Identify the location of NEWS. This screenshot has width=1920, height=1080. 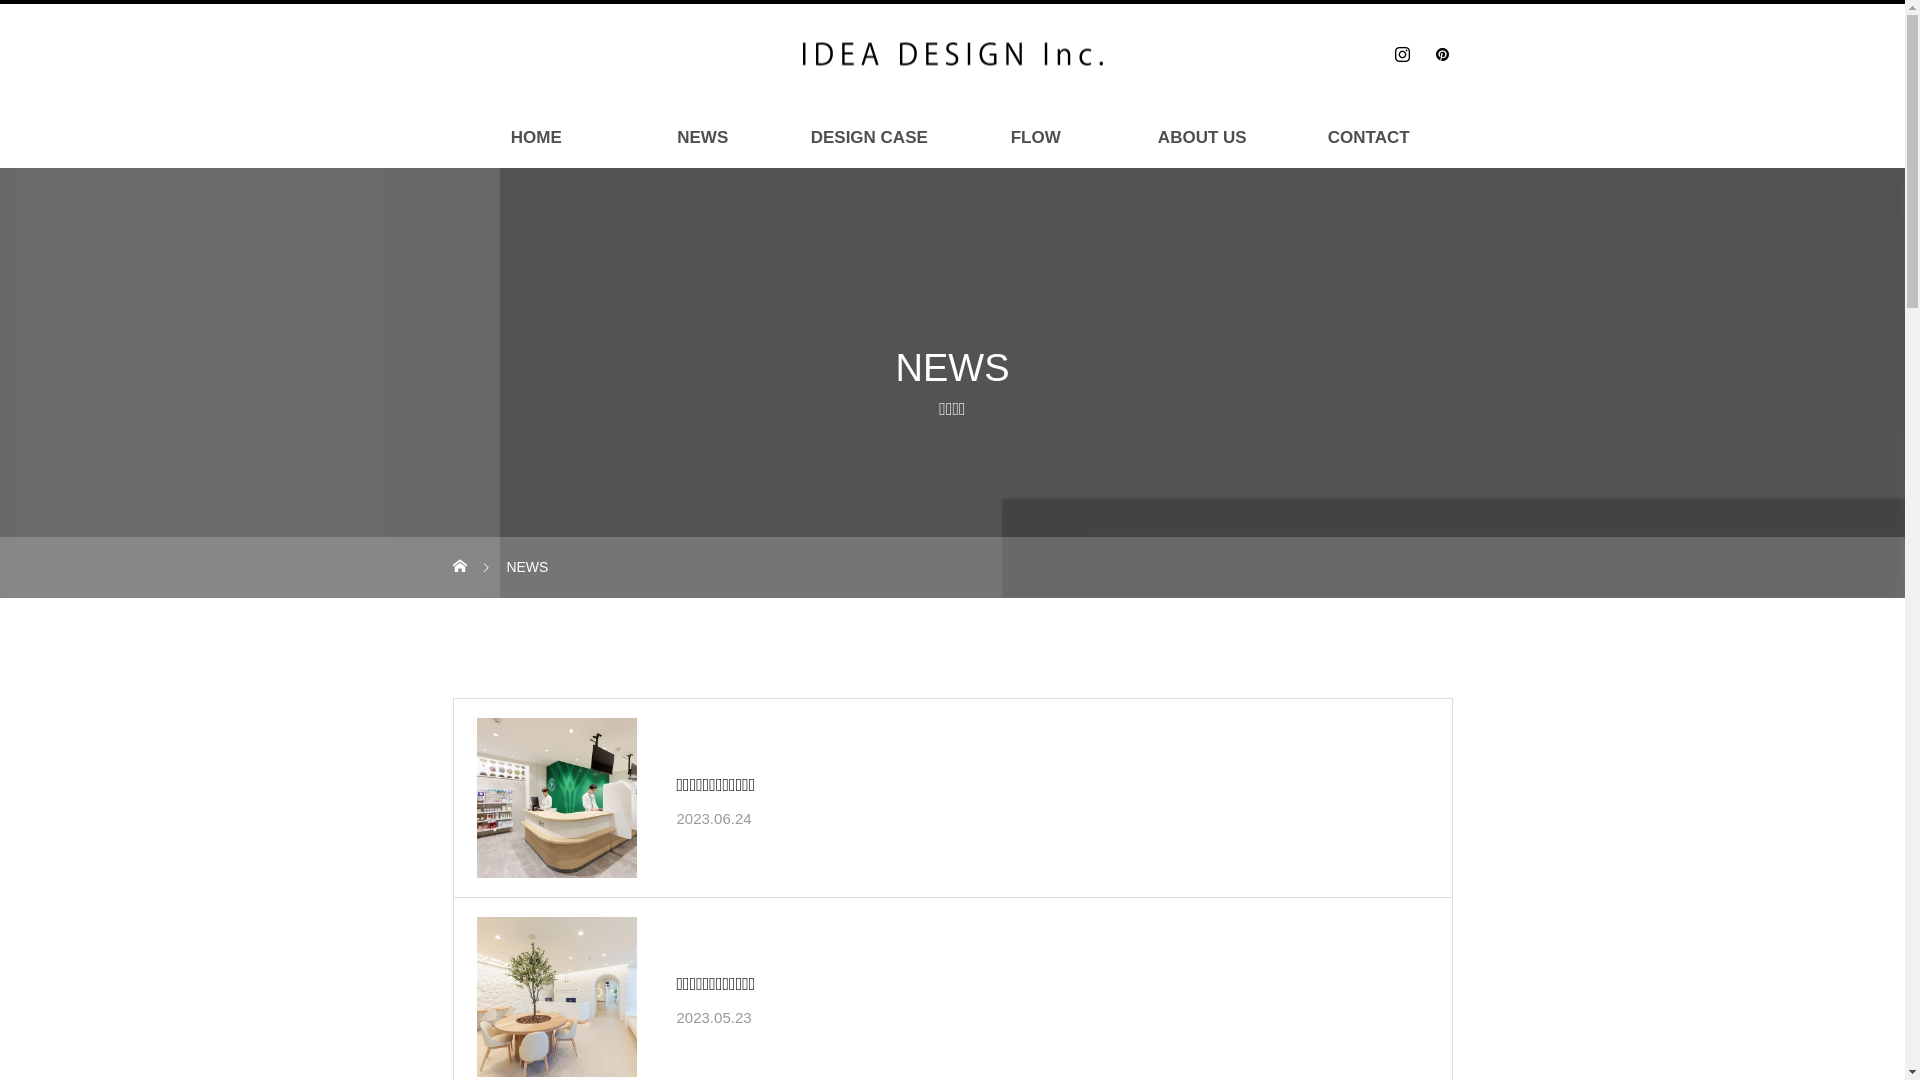
(703, 138).